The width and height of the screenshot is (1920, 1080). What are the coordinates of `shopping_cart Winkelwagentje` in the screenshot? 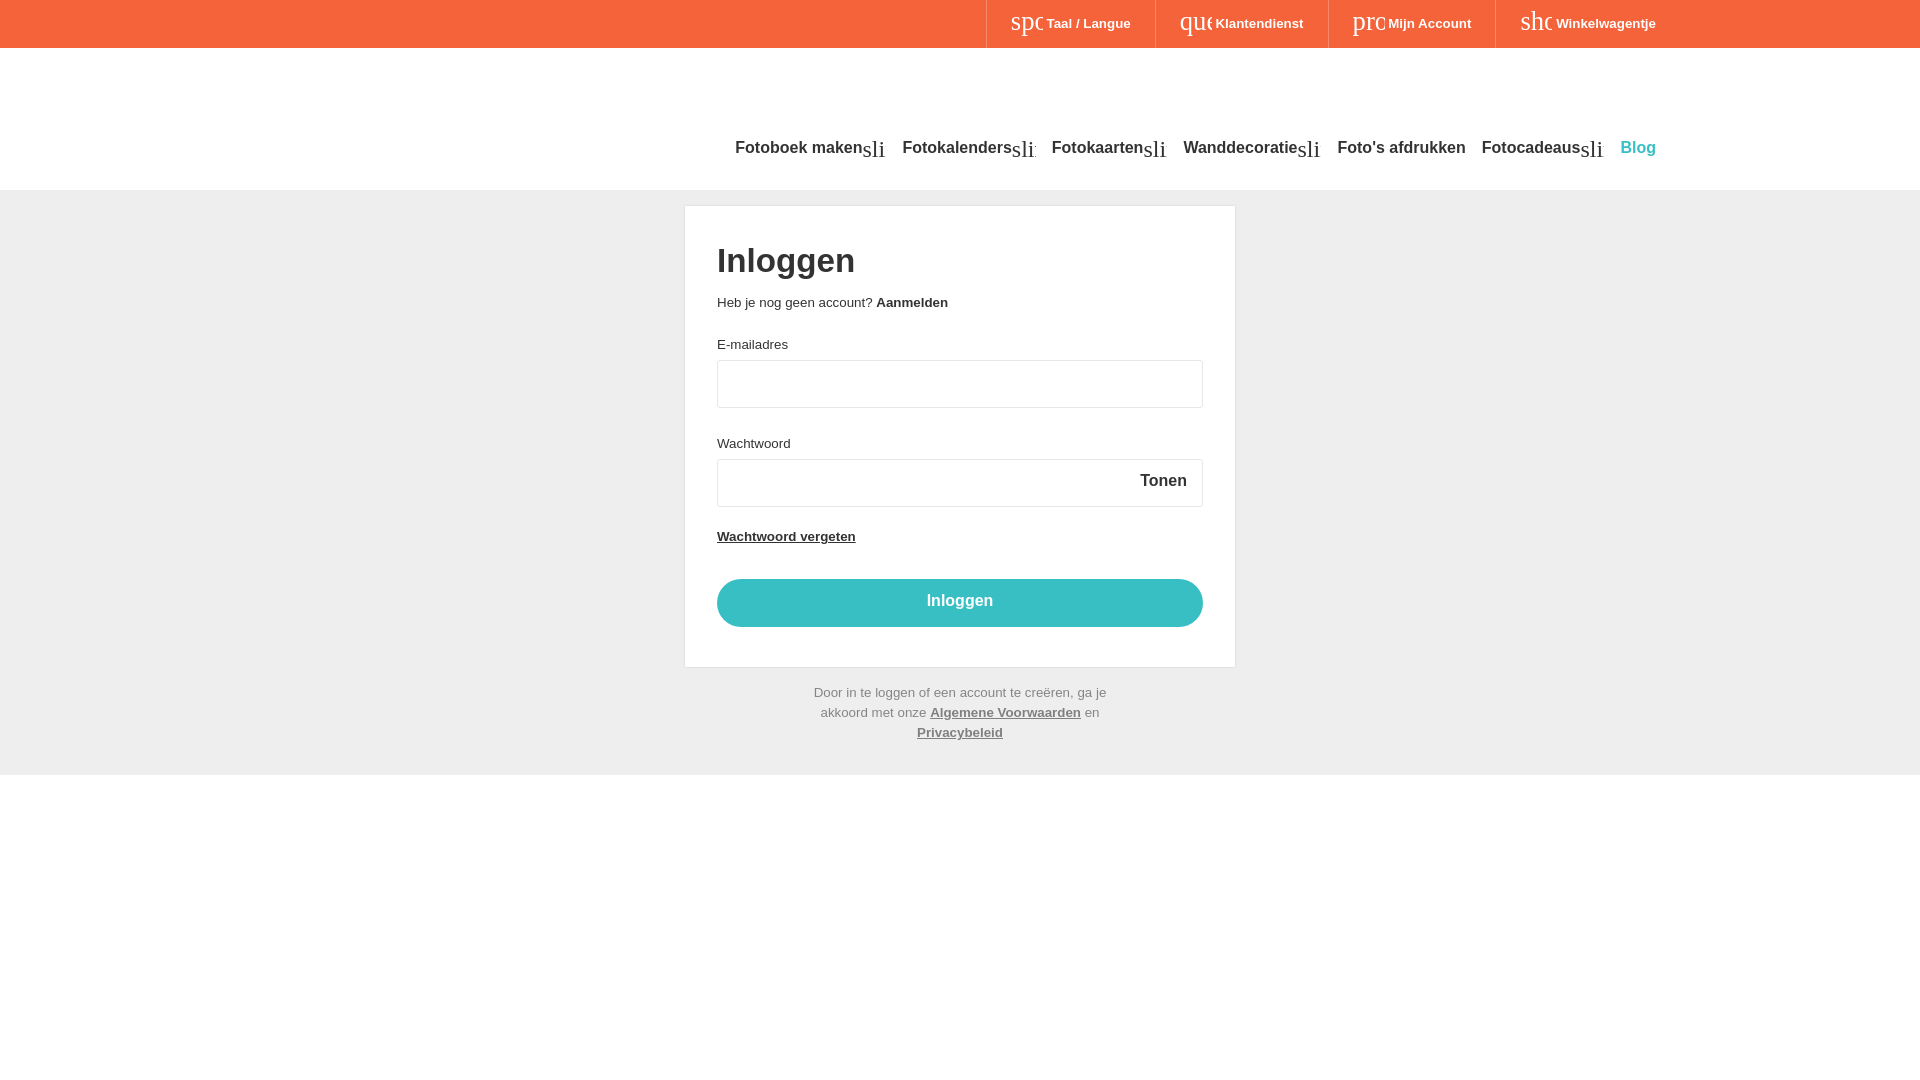 It's located at (1588, 24).